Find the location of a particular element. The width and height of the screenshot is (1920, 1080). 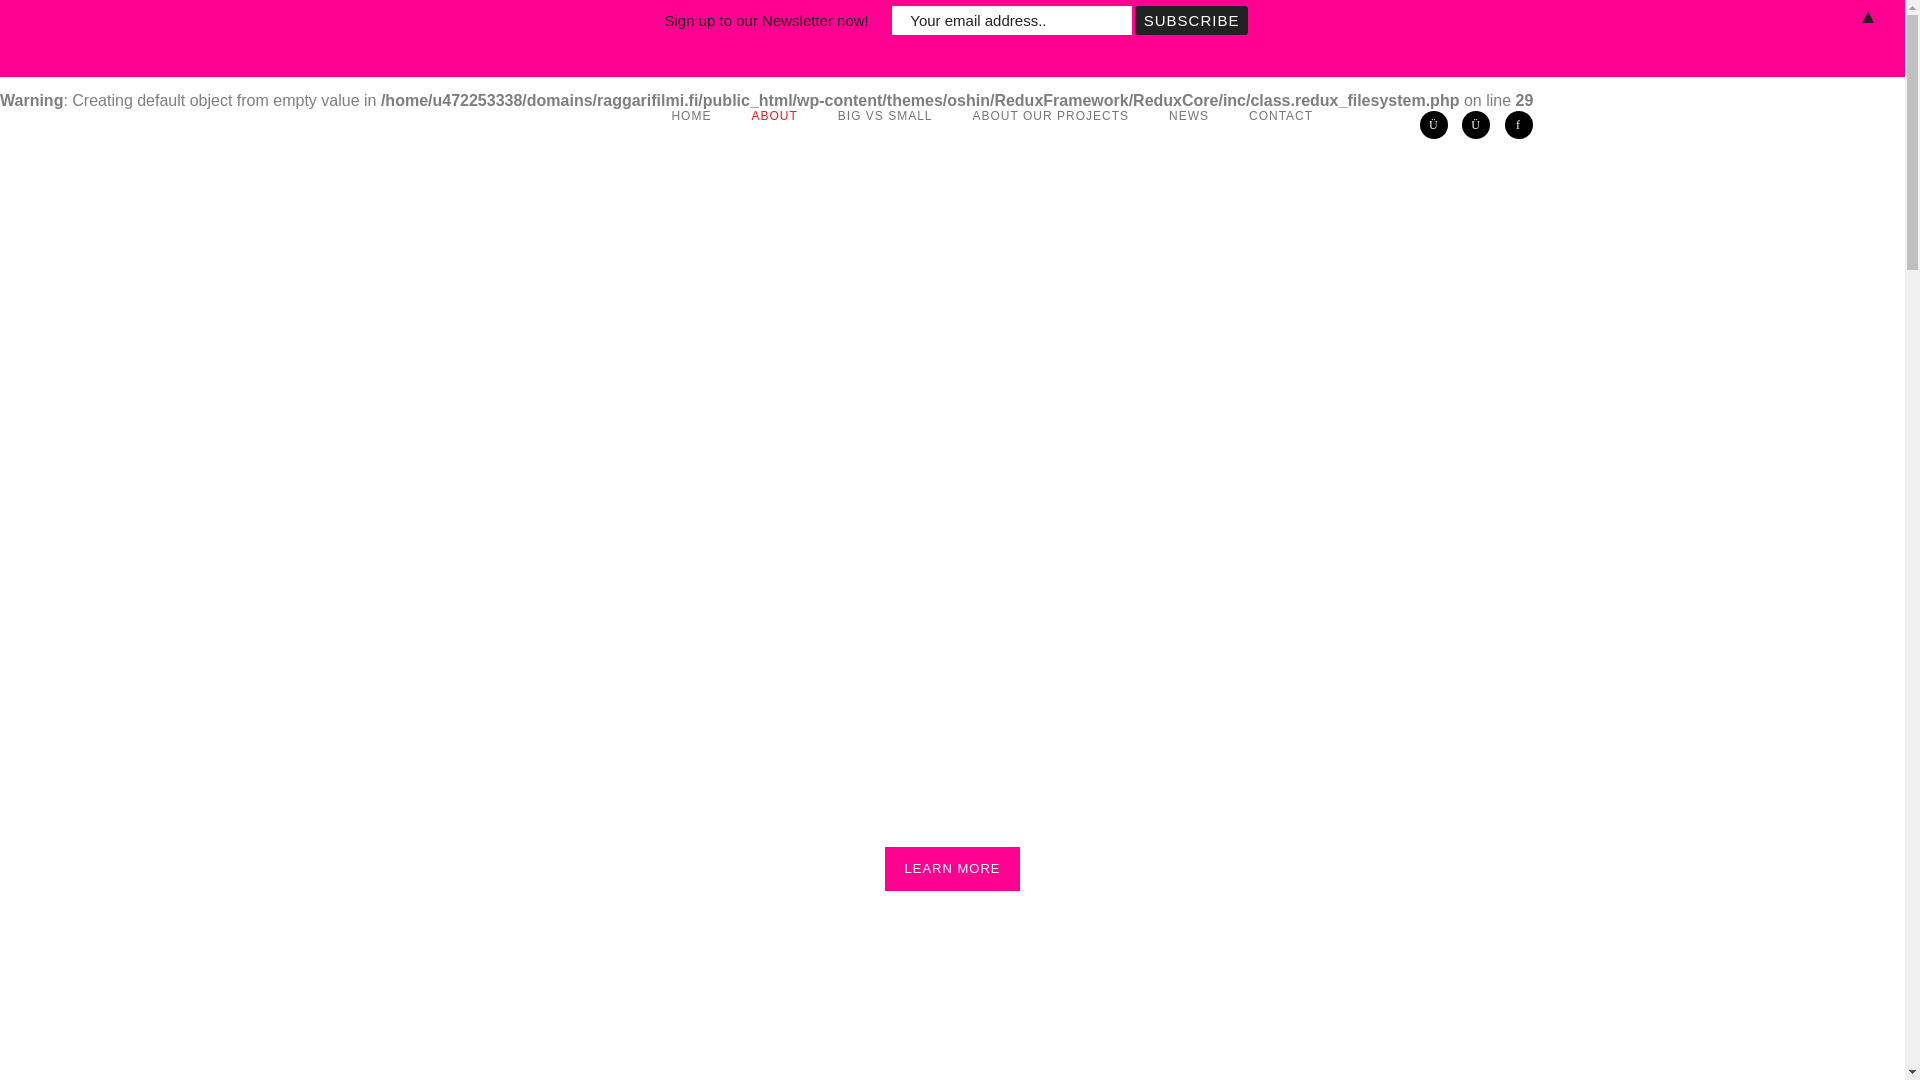

ABOUT is located at coordinates (774, 116).